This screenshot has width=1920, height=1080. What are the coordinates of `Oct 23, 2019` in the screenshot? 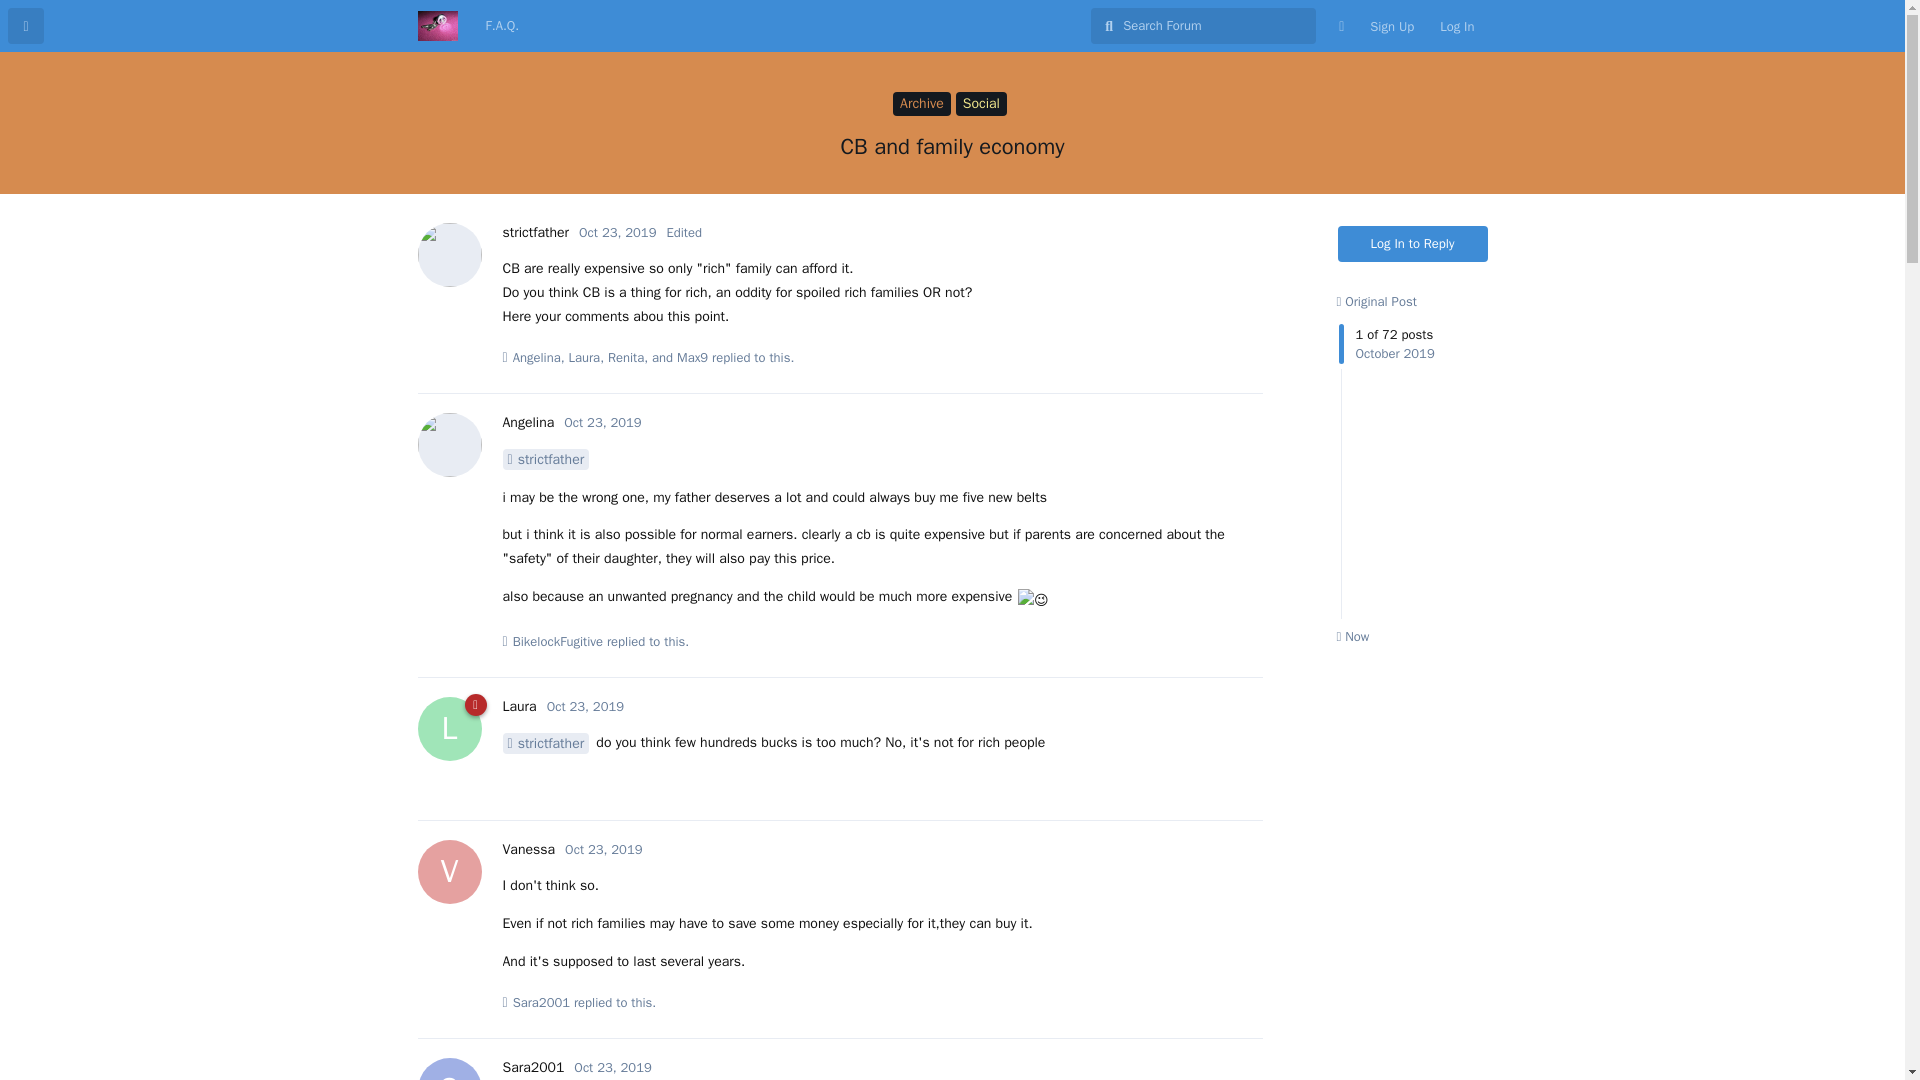 It's located at (602, 849).